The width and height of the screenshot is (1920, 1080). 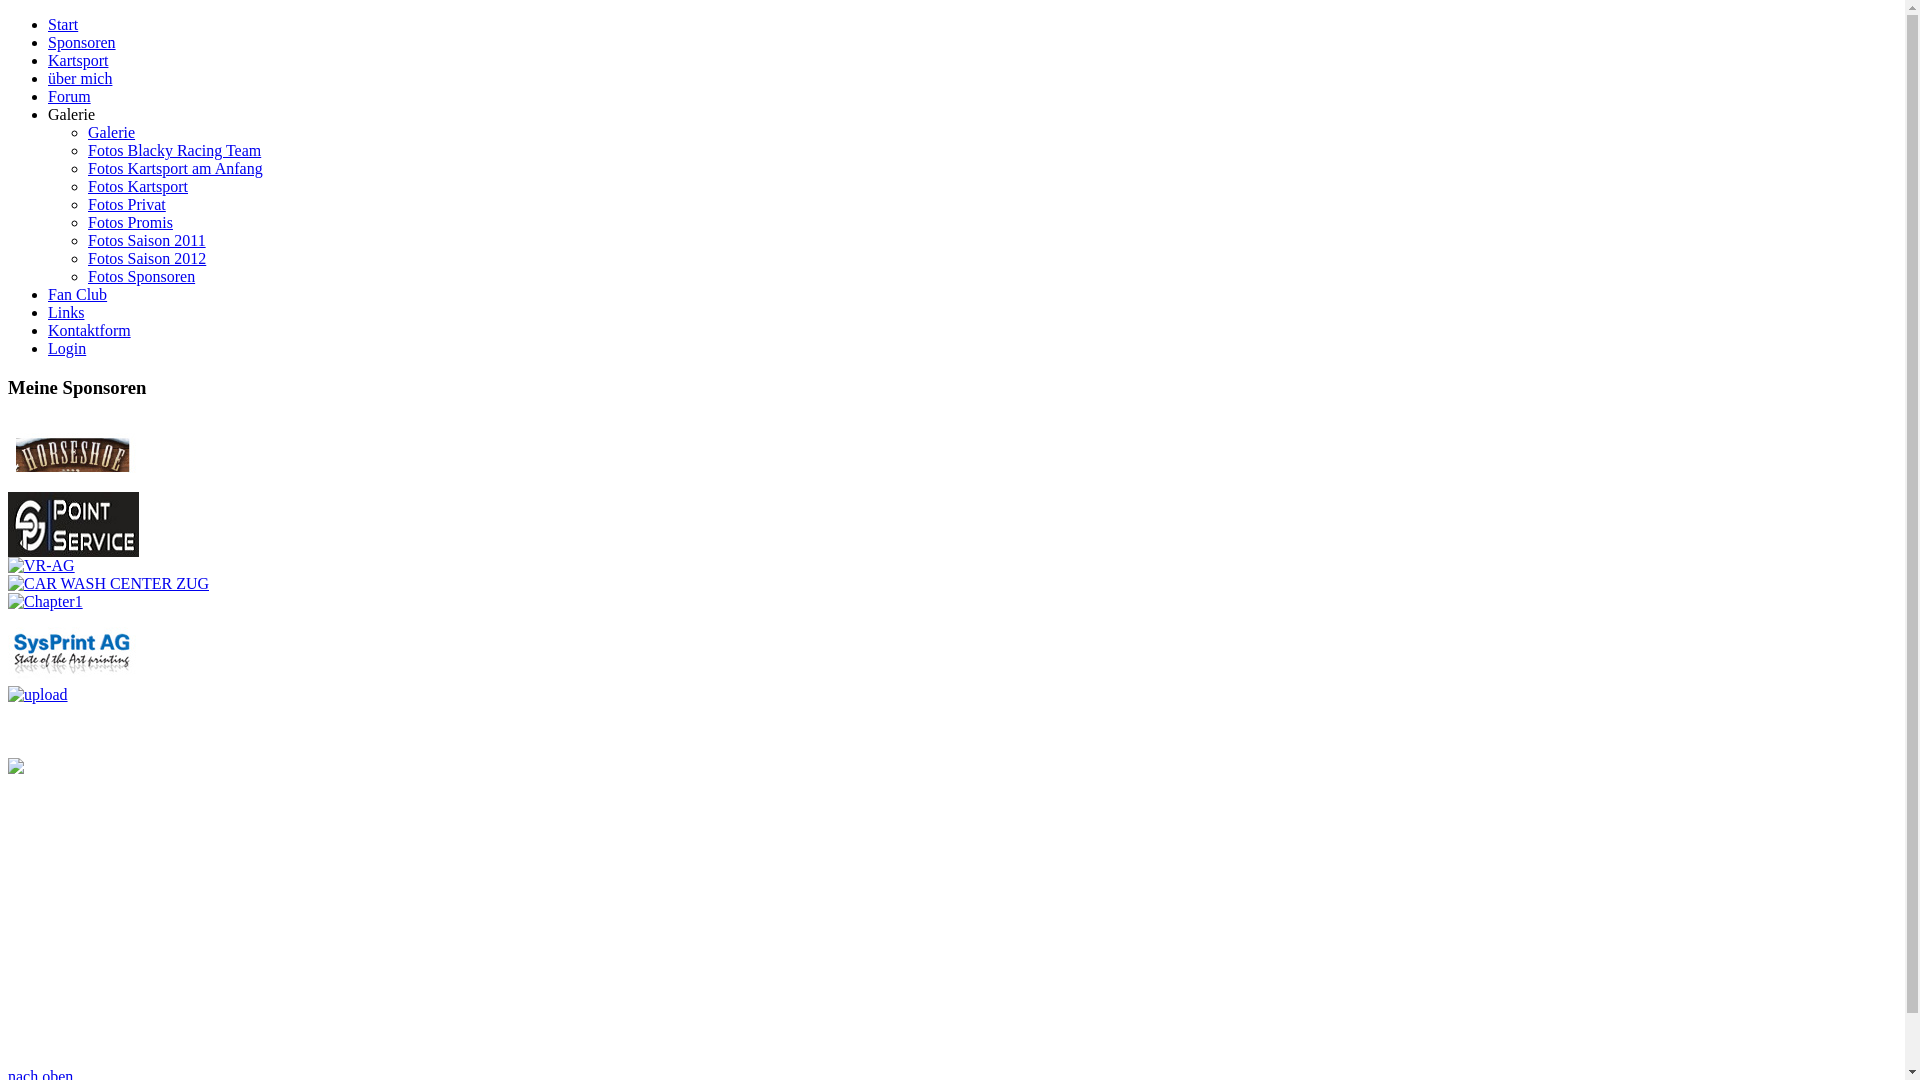 What do you see at coordinates (108, 584) in the screenshot?
I see `CAR WASH CENTER ZUG` at bounding box center [108, 584].